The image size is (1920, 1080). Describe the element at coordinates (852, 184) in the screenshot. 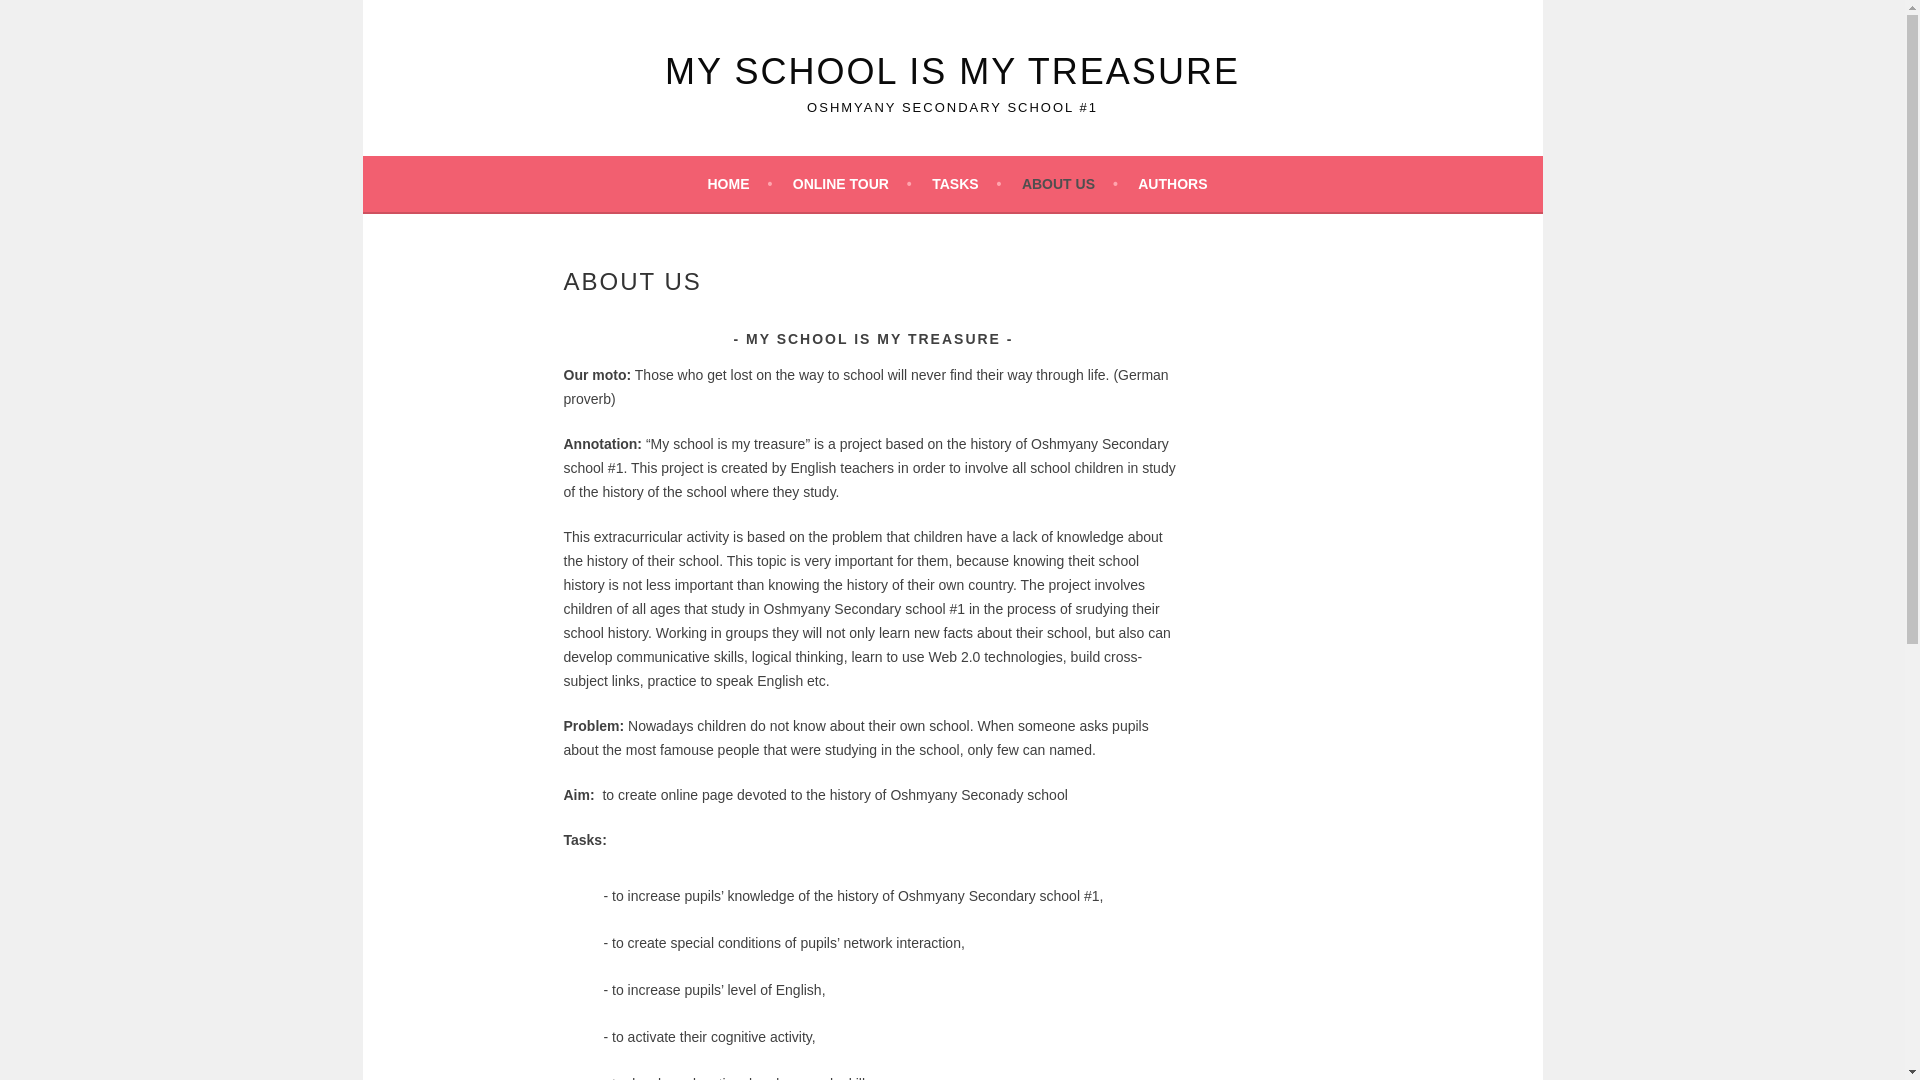

I see `ONLINE TOUR` at that location.